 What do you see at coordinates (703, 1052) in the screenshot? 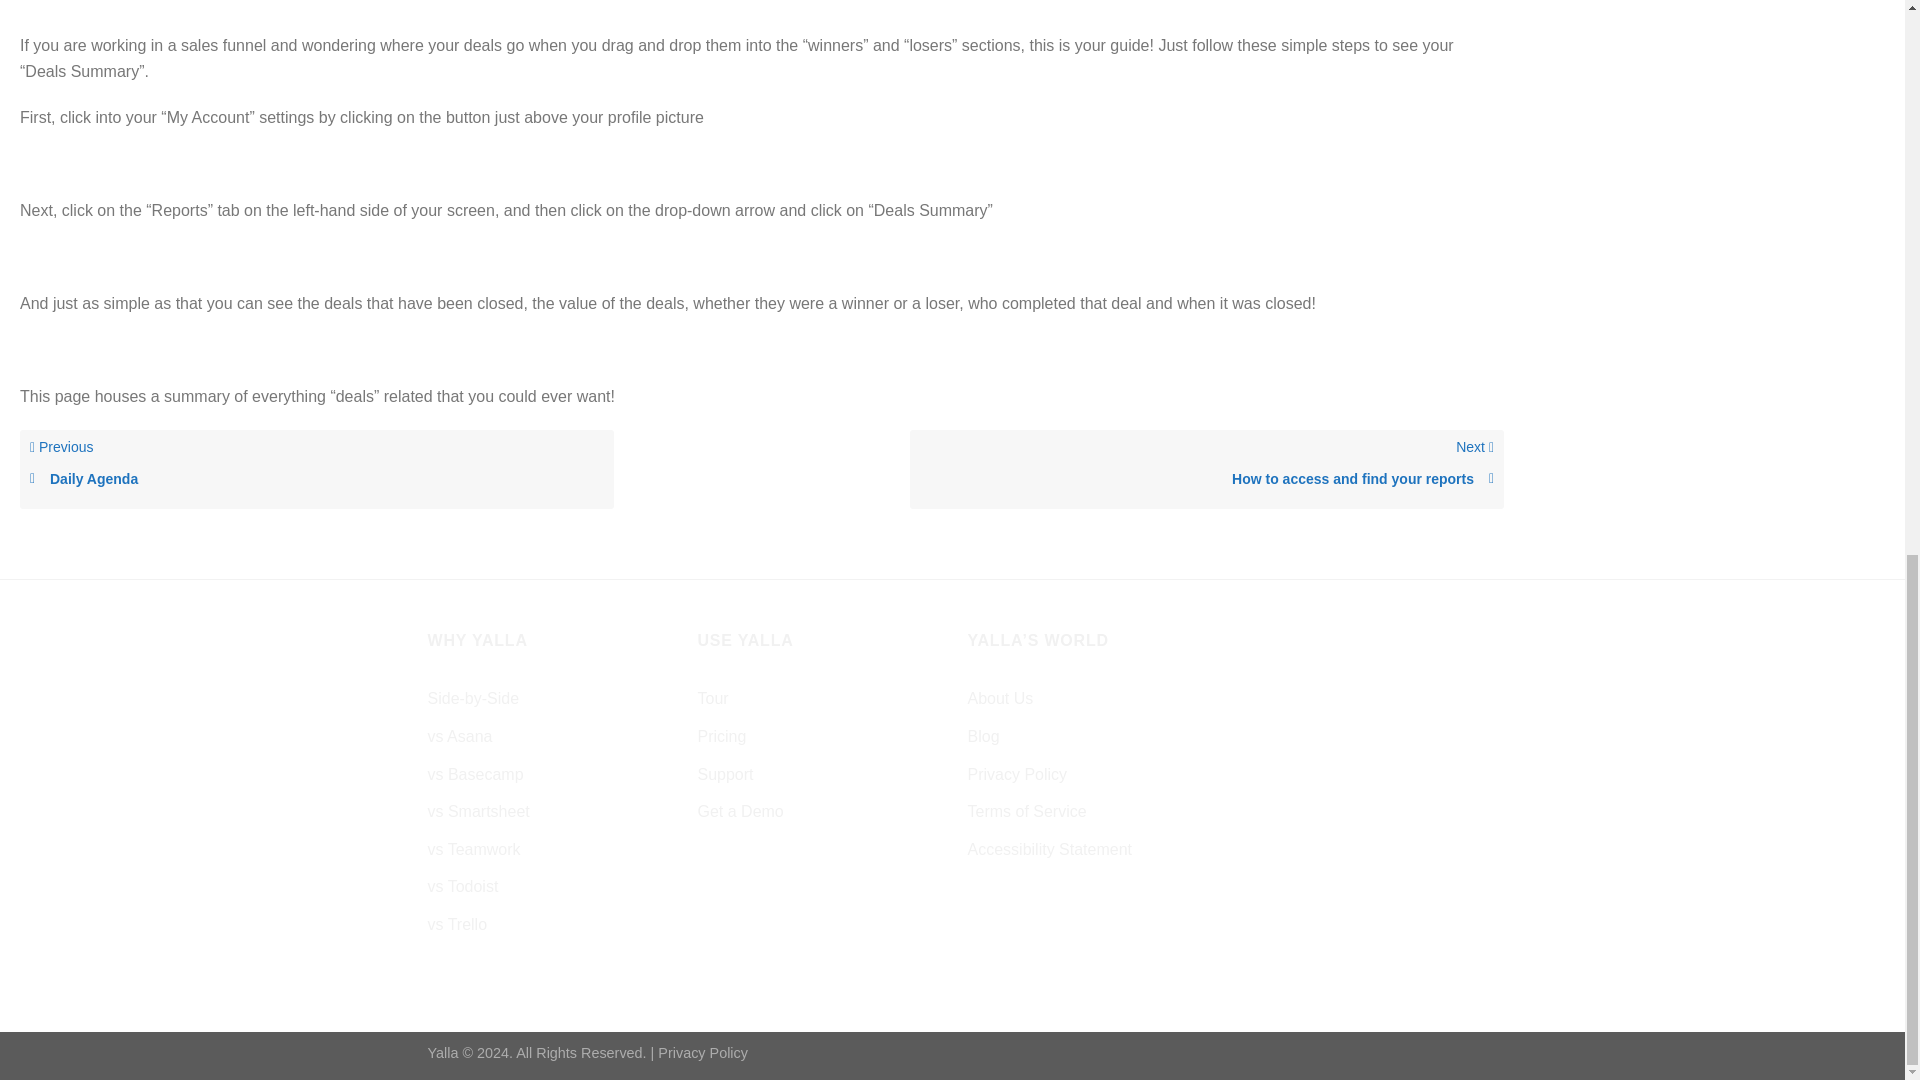
I see `vs Basecamp` at bounding box center [703, 1052].